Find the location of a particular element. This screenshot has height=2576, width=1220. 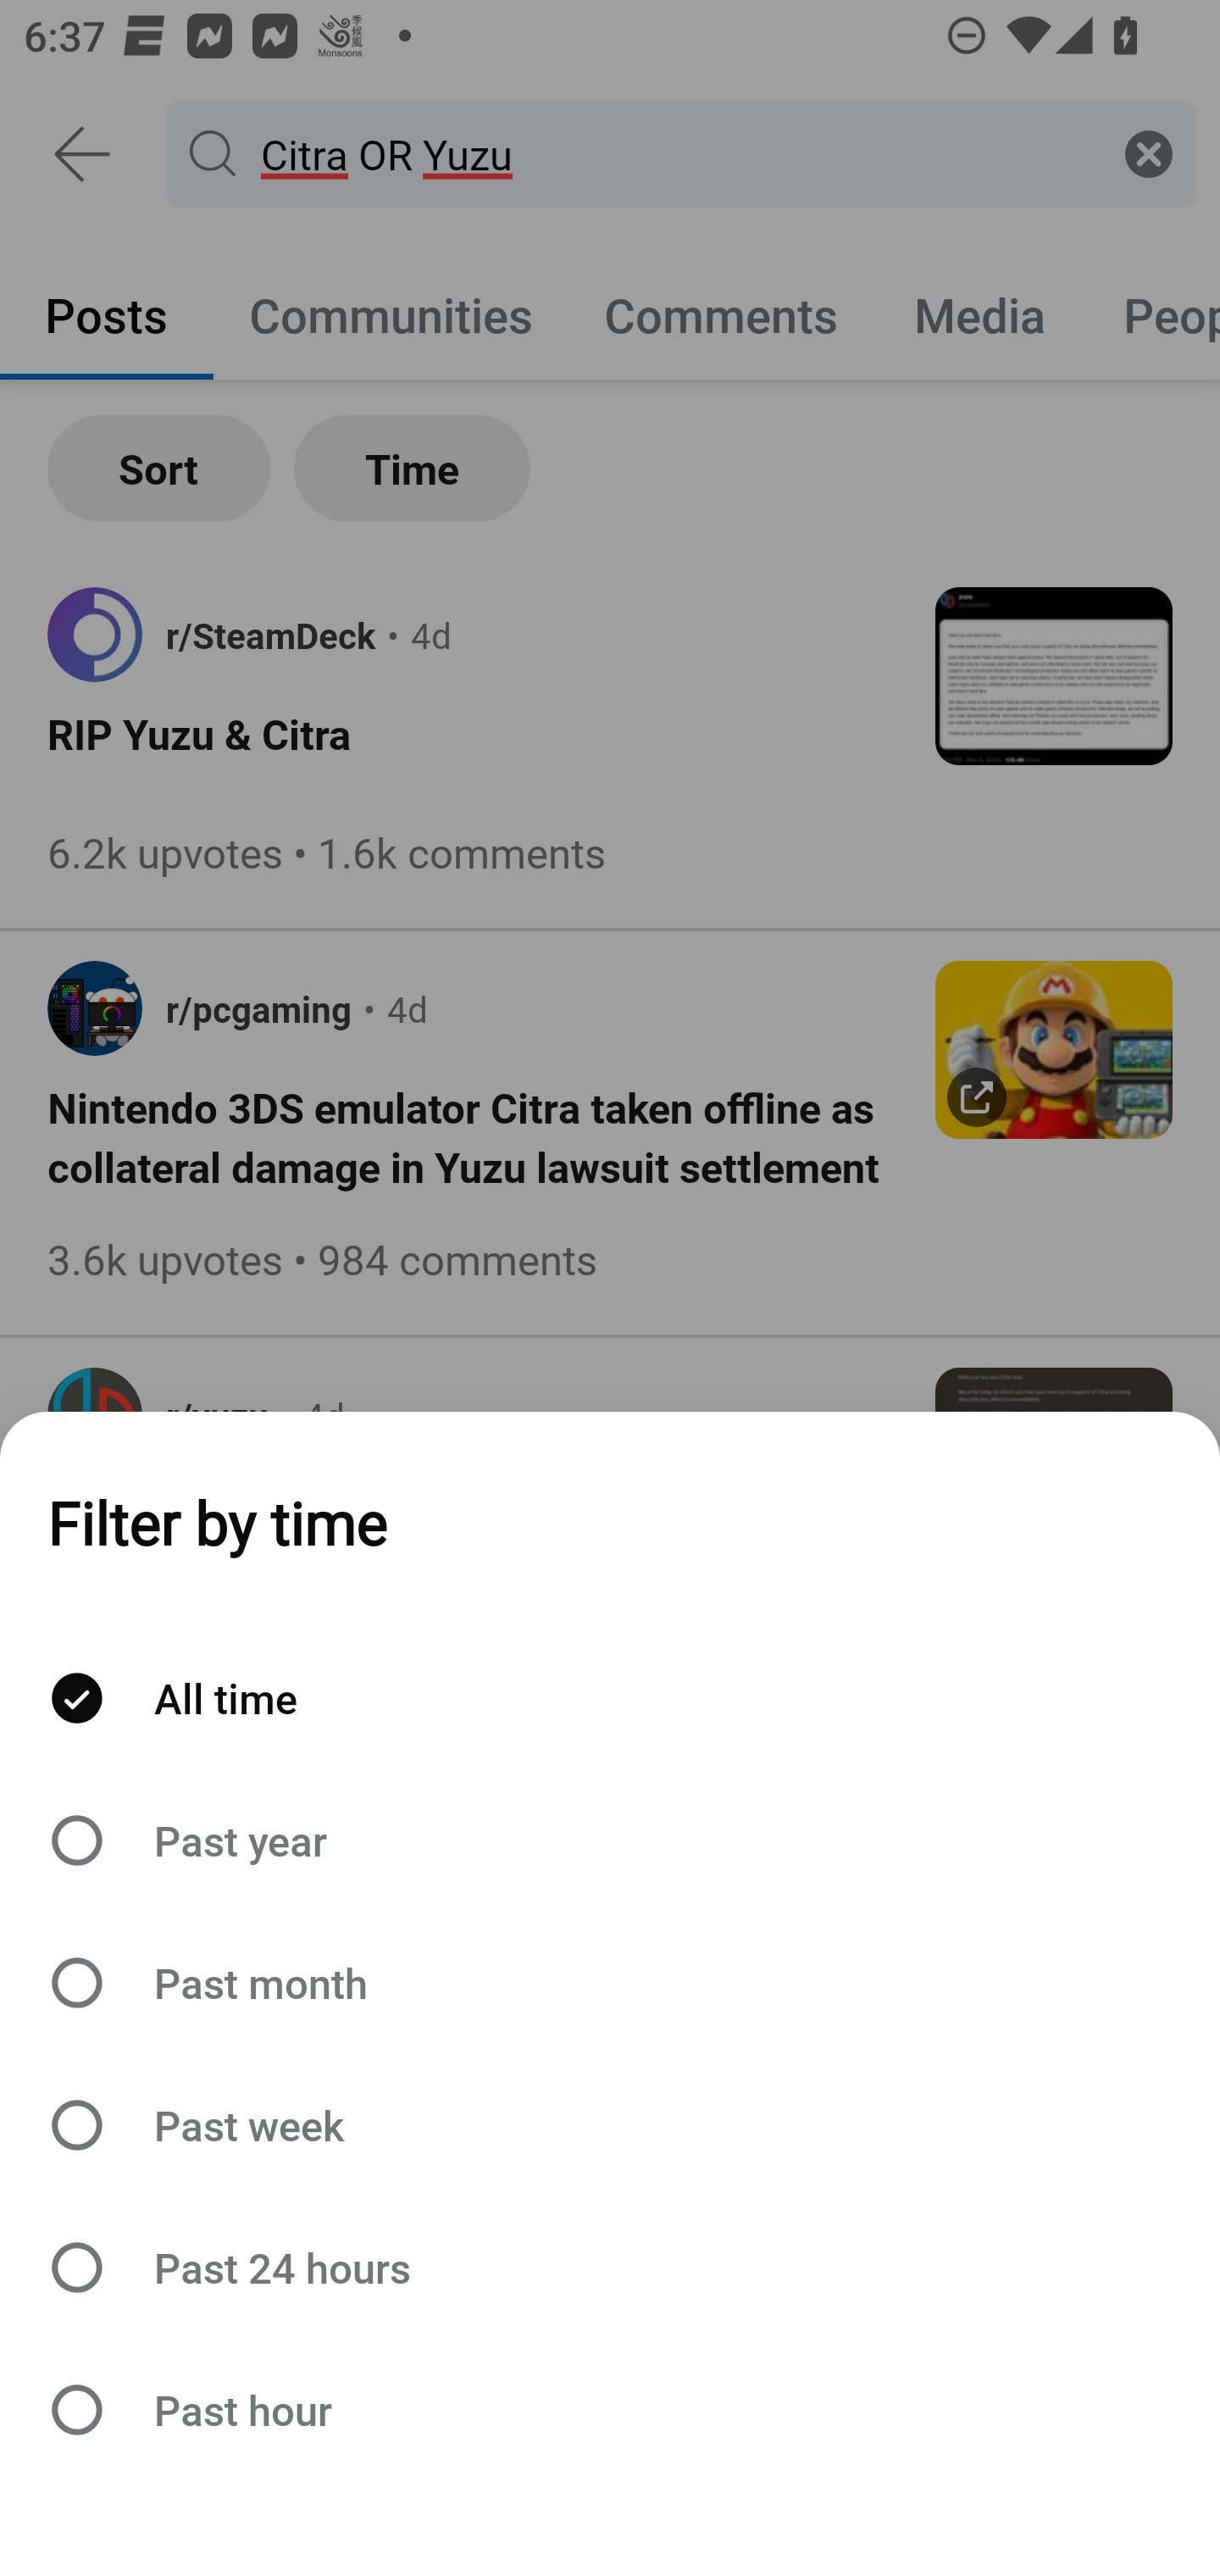

Filter by Past 24 hours Past 24 hours is located at coordinates (610, 2268).